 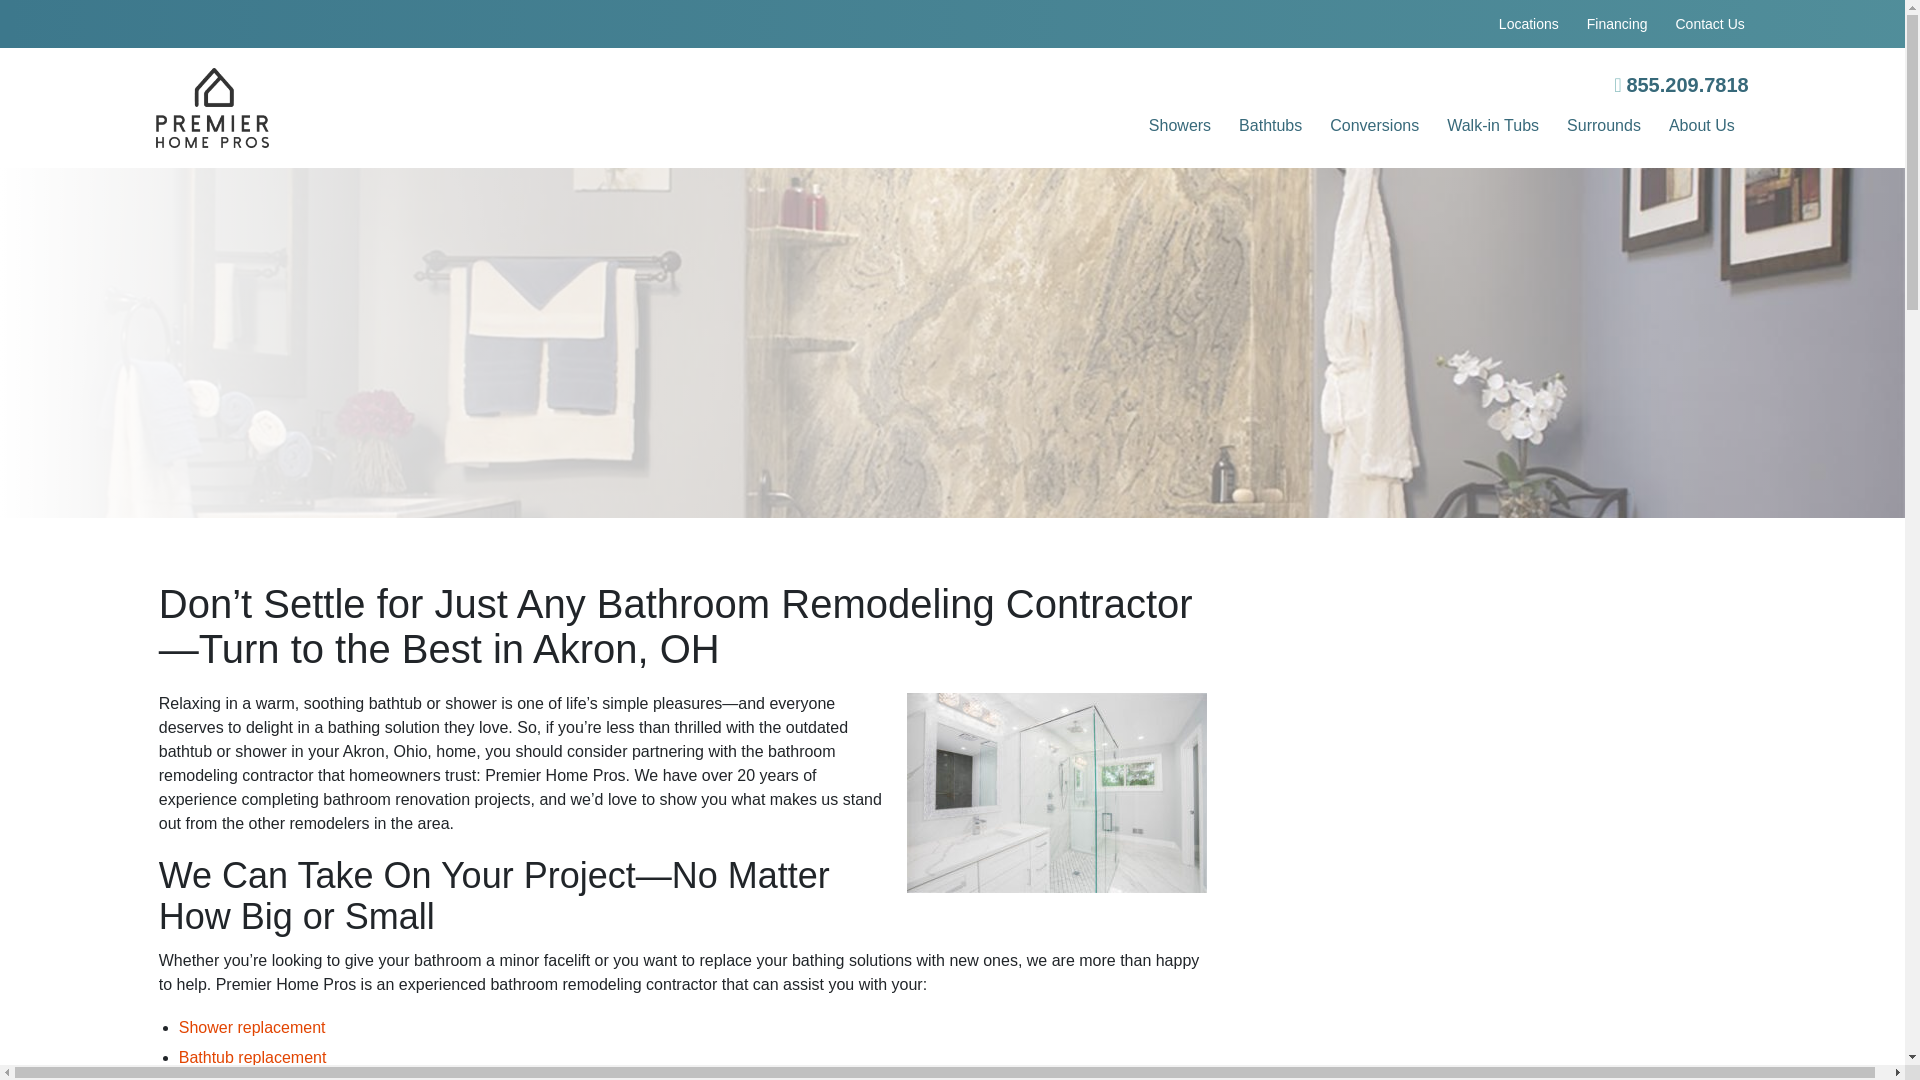 What do you see at coordinates (1374, 128) in the screenshot?
I see `Conversions` at bounding box center [1374, 128].